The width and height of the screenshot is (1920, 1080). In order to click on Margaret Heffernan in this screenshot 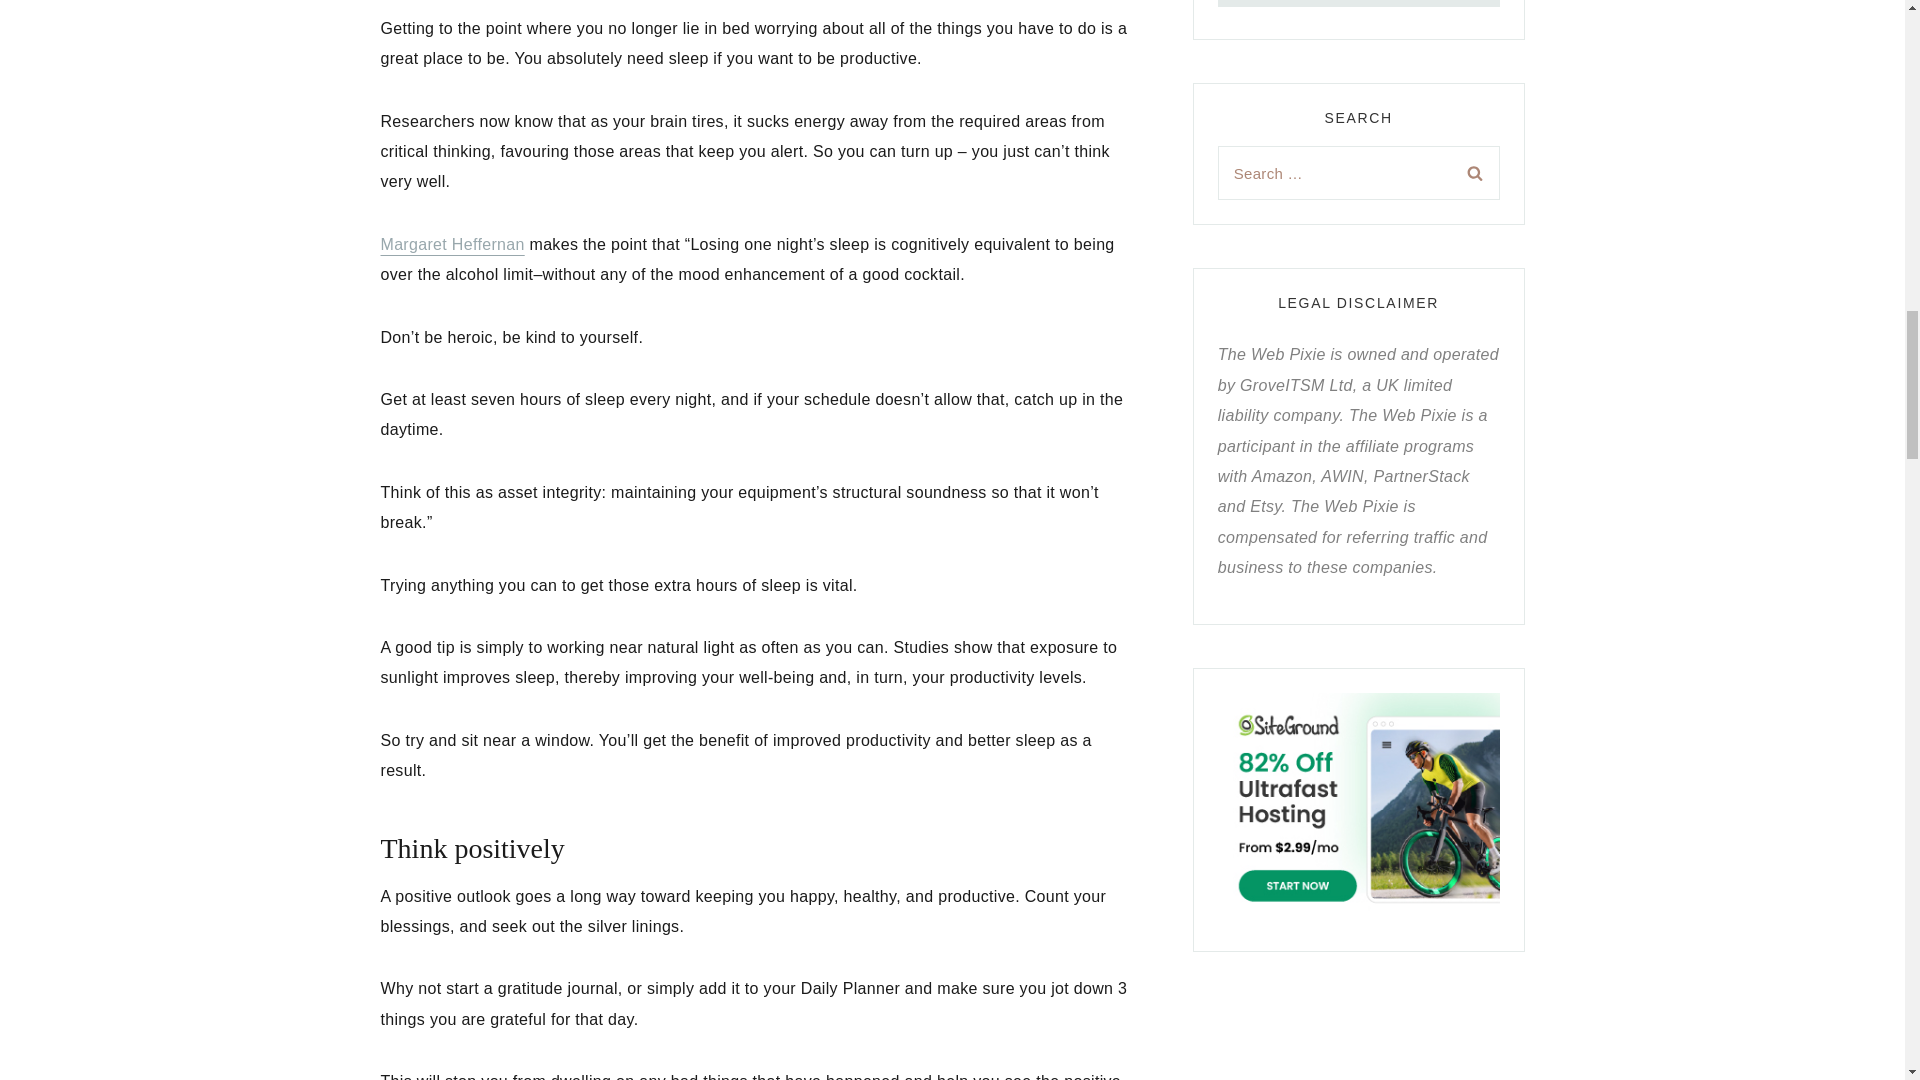, I will do `click(452, 244)`.